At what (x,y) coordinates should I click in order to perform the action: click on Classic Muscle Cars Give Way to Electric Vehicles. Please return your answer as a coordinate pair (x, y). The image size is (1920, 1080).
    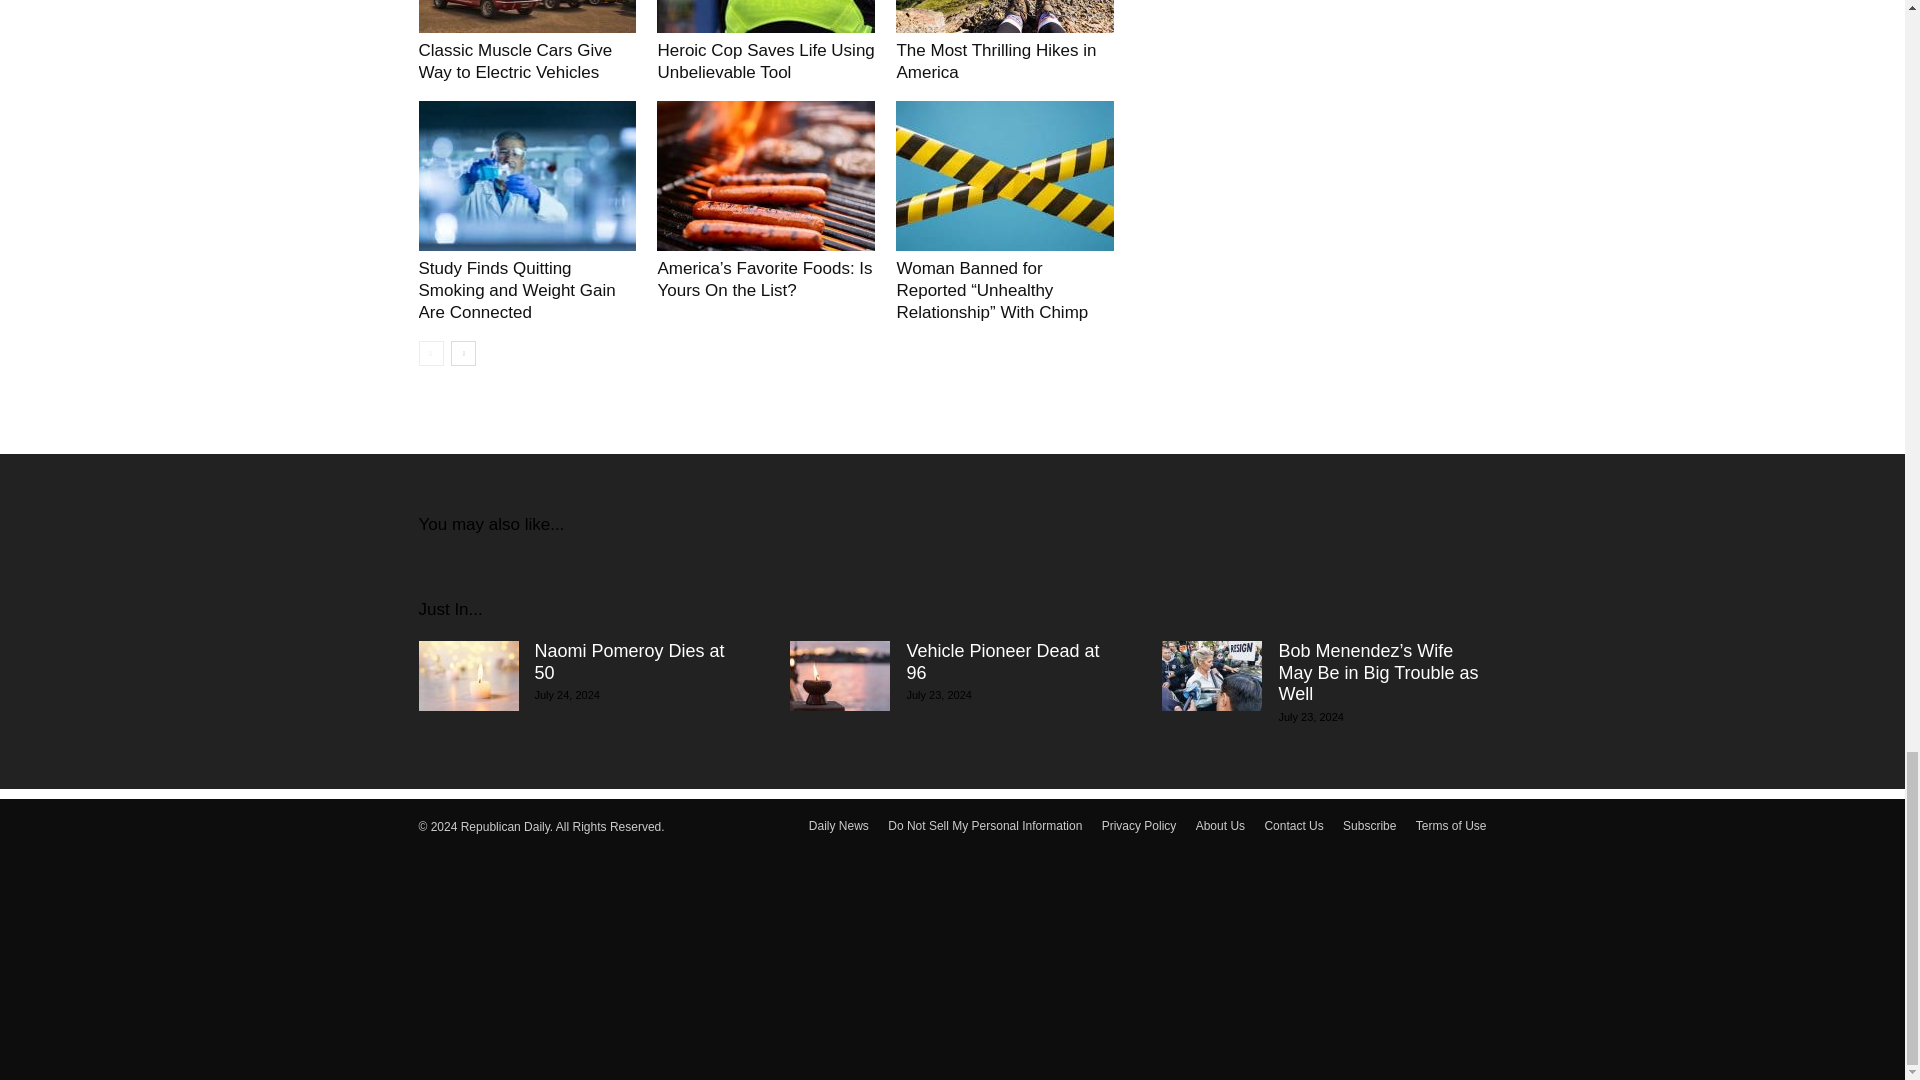
    Looking at the image, I should click on (526, 16).